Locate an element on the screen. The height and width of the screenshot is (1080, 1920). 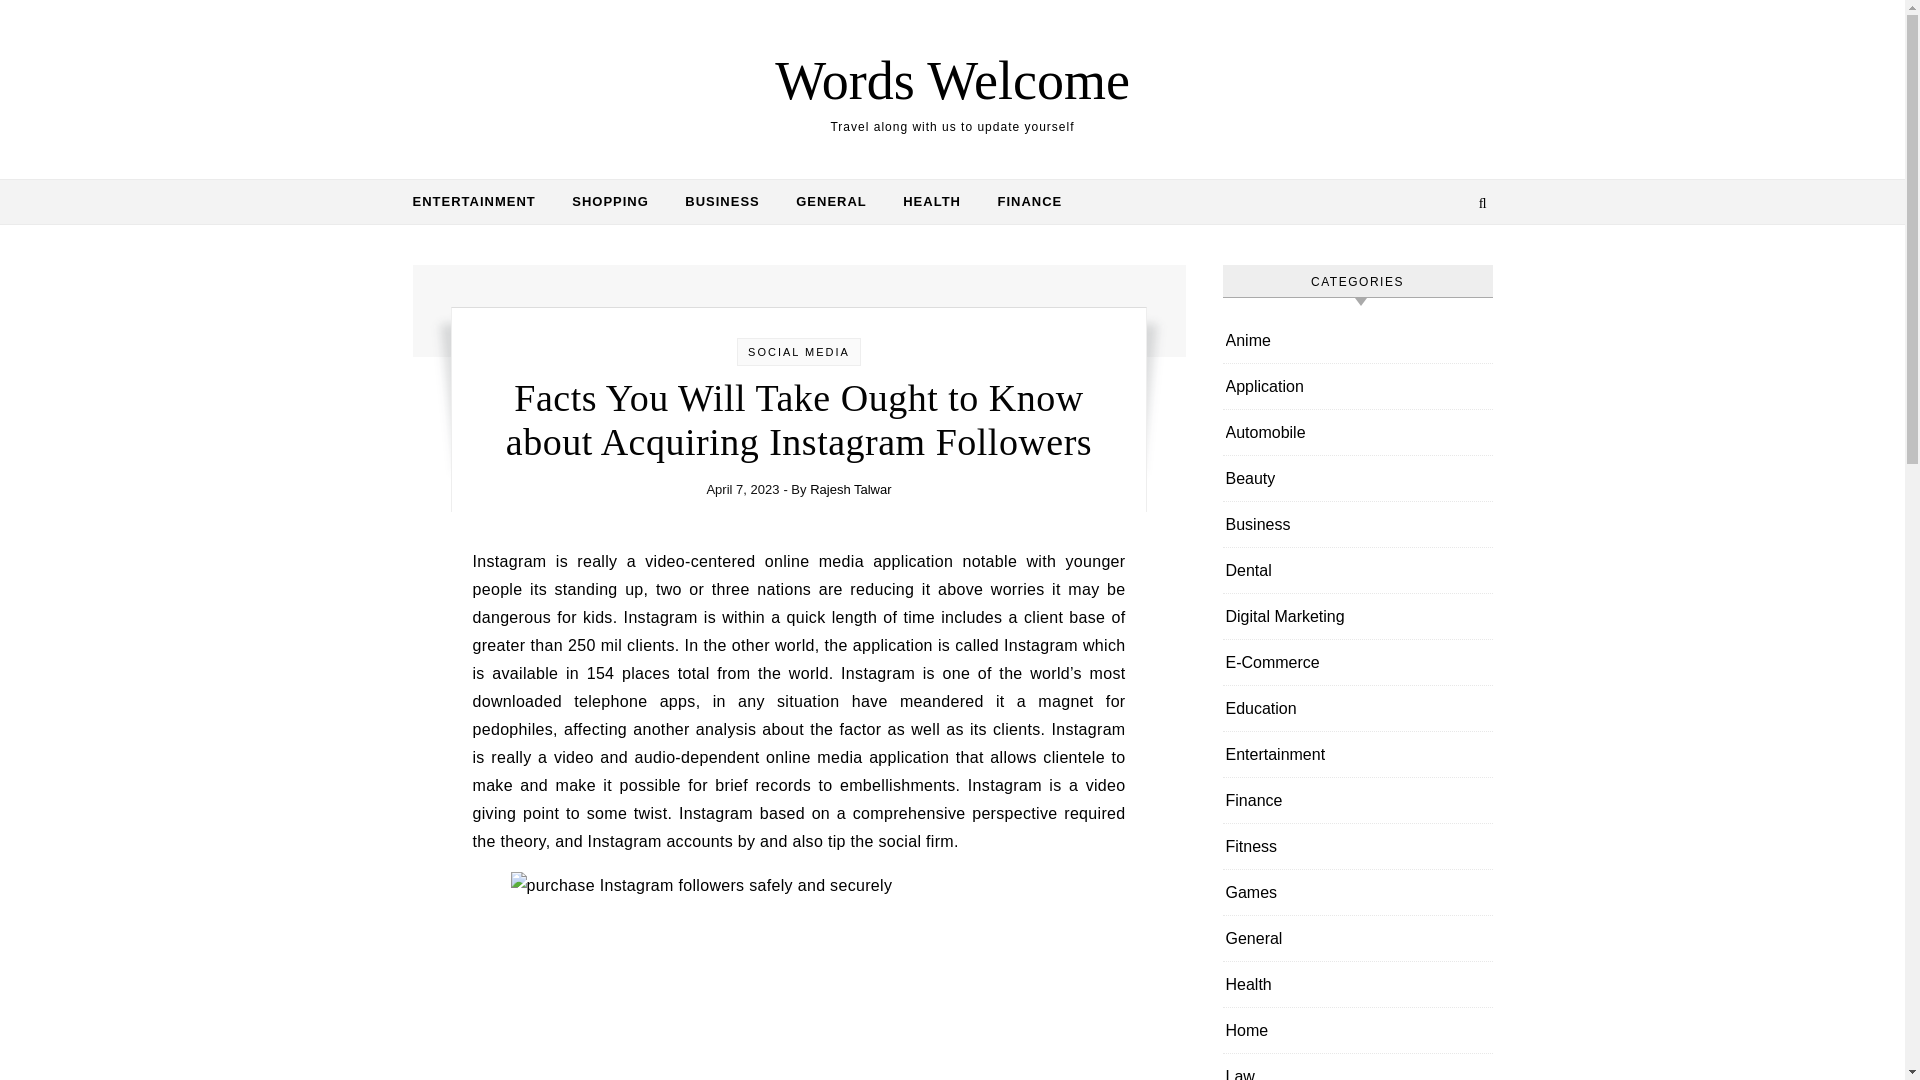
Education is located at coordinates (1262, 708).